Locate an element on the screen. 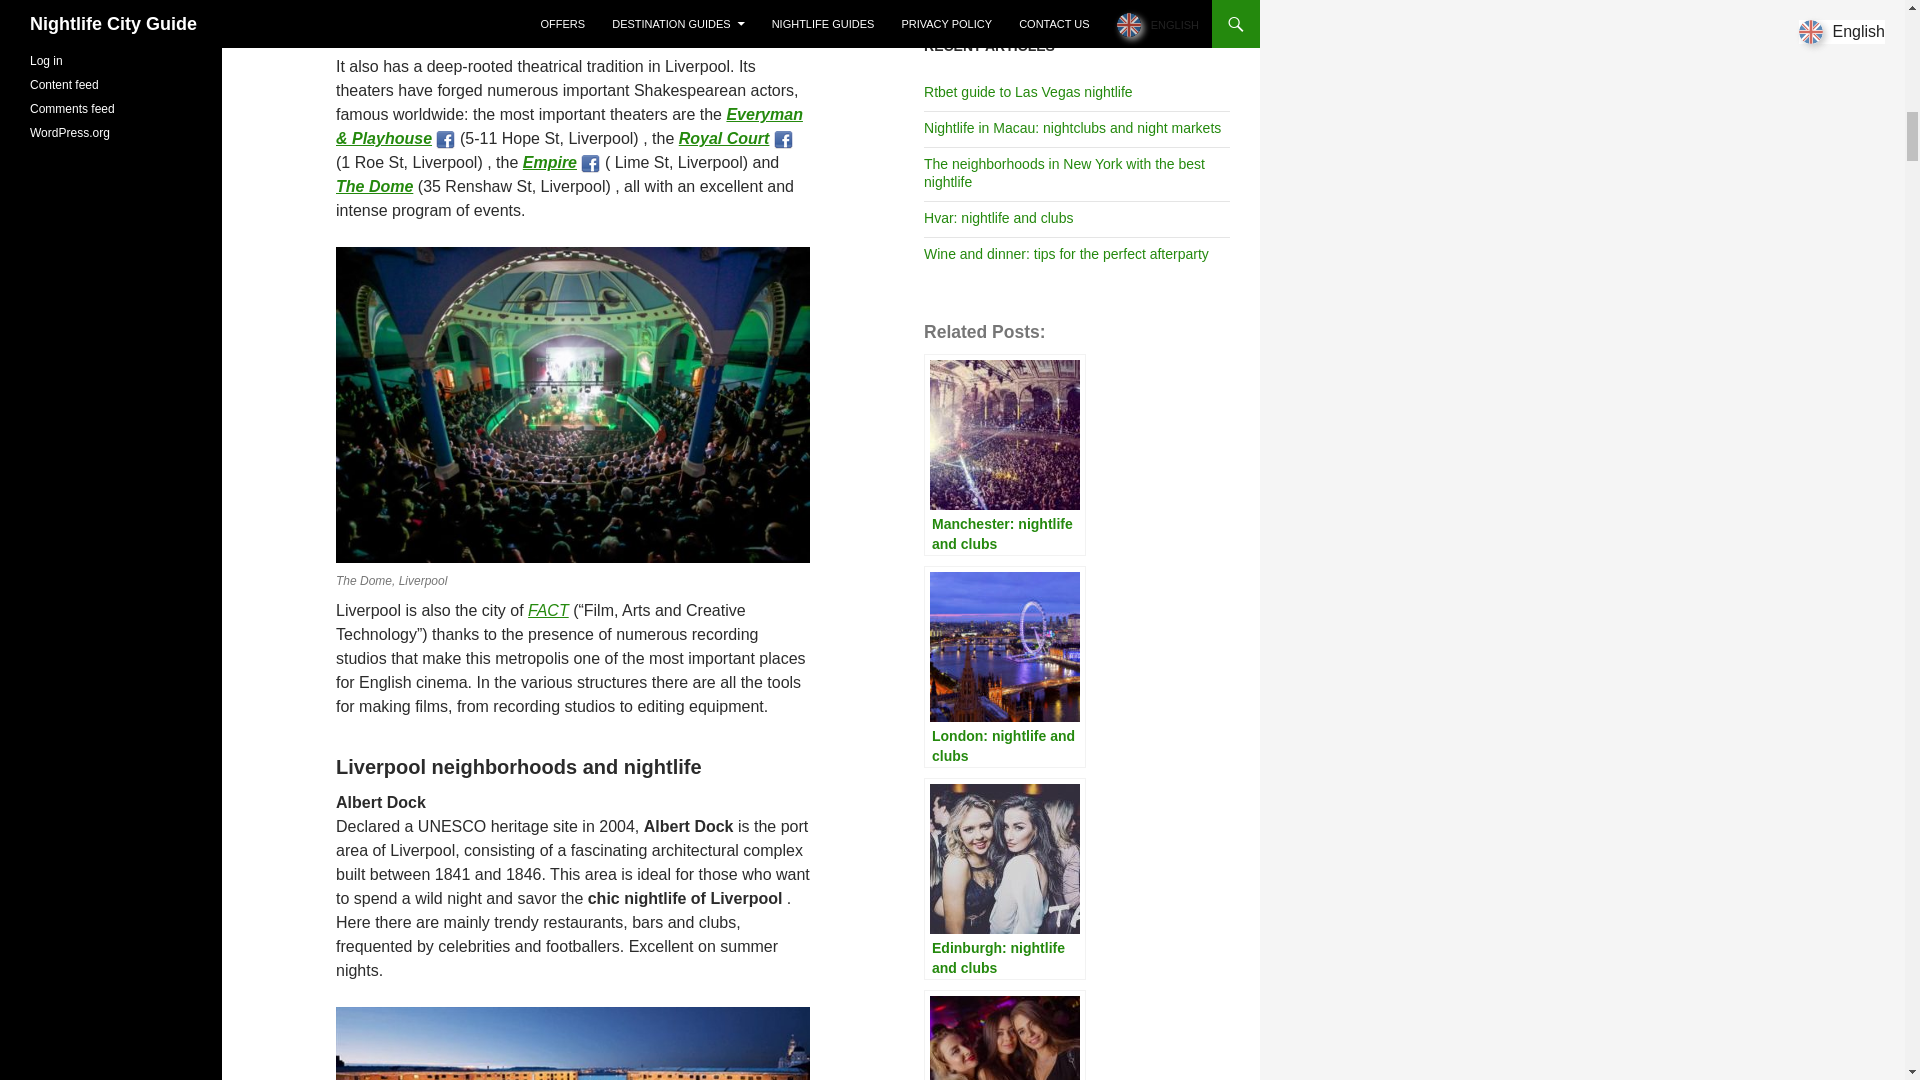 Image resolution: width=1920 pixels, height=1080 pixels. Liverpool Empire nightlife is located at coordinates (550, 162).